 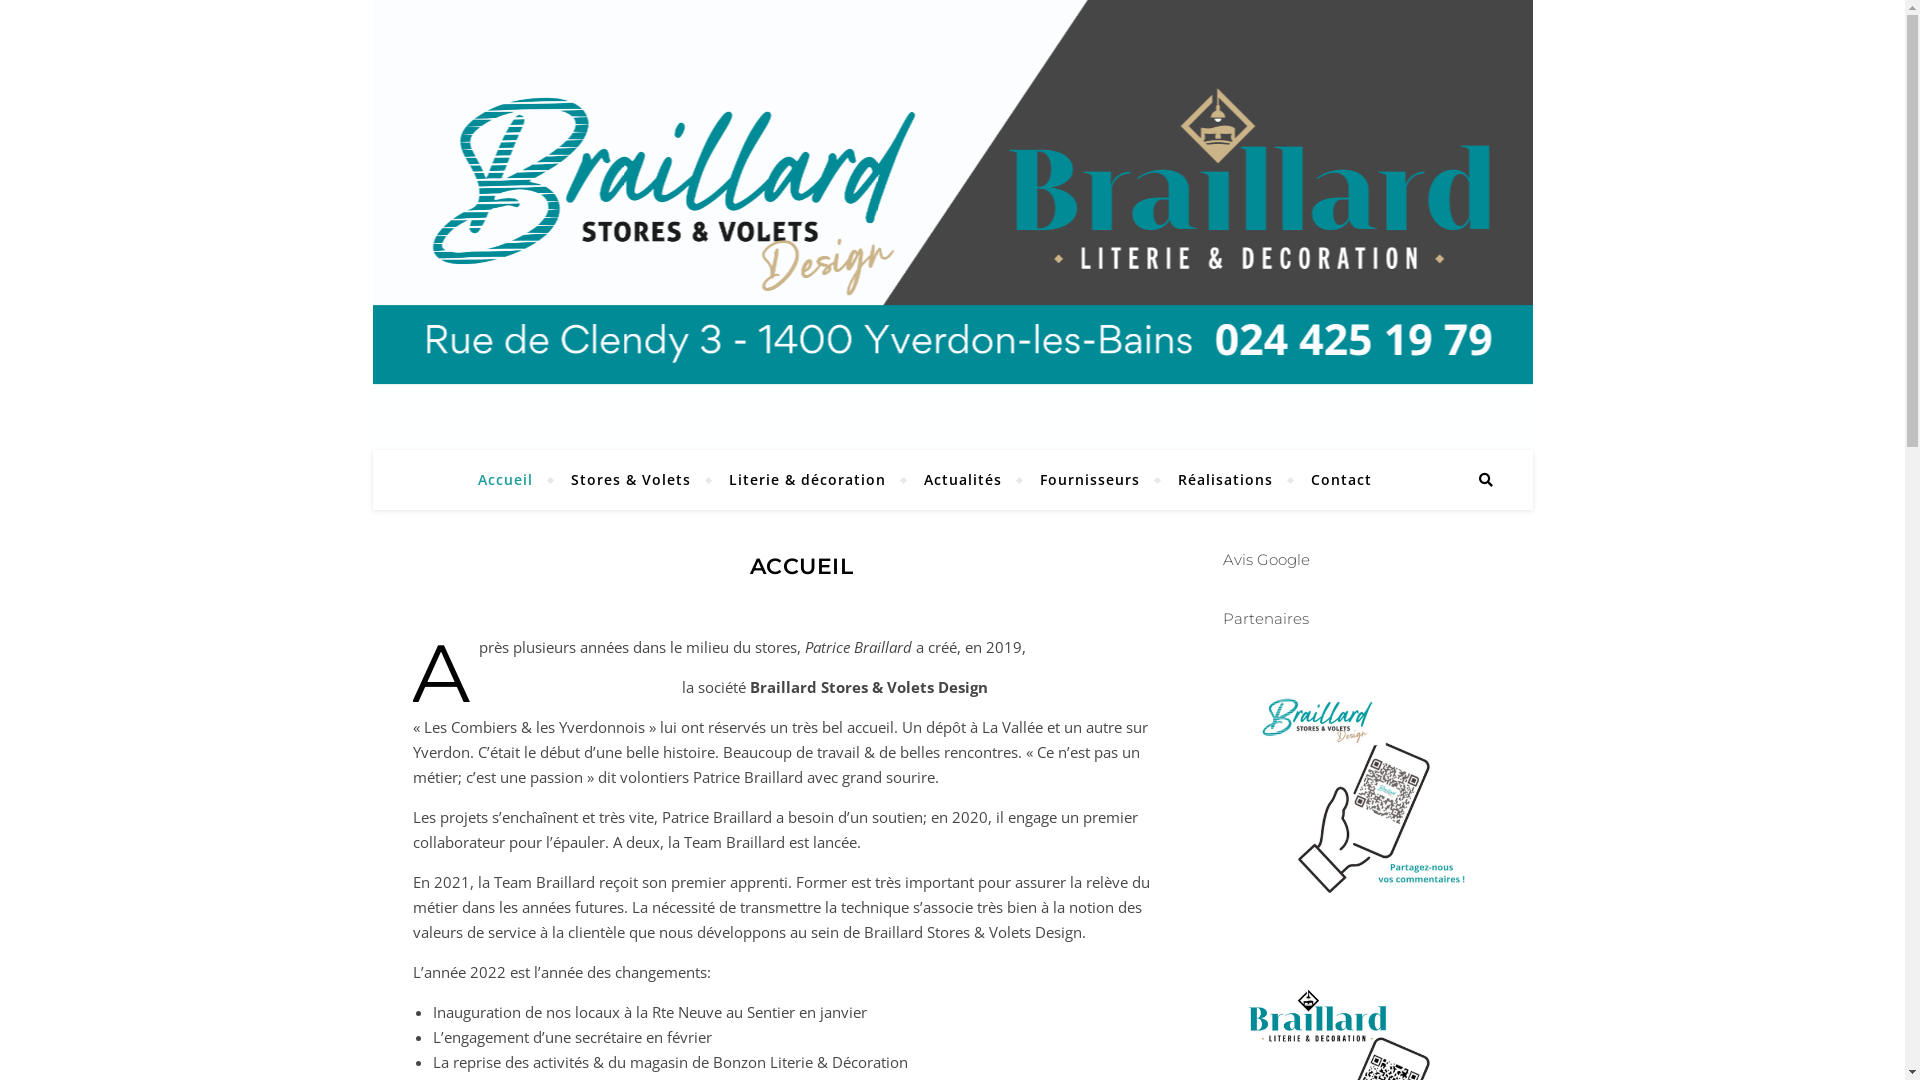 I want to click on Stores & Volets, so click(x=631, y=480).